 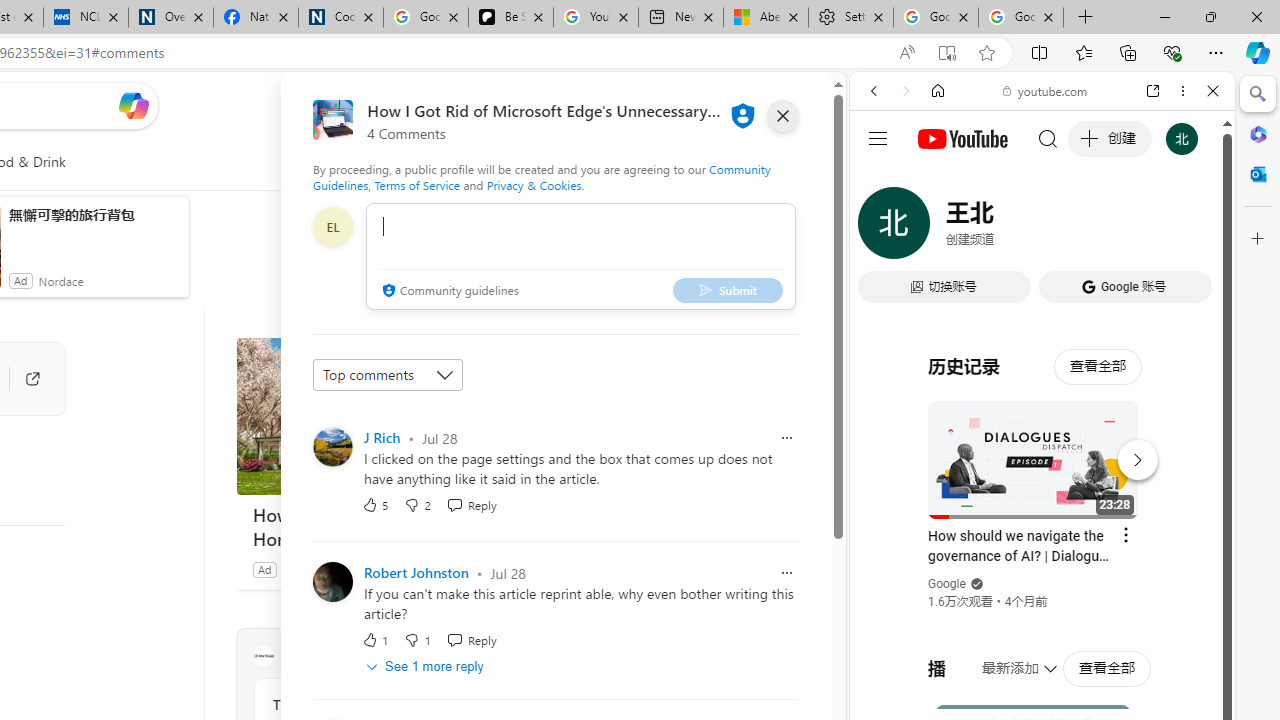 I want to click on Personalize, so click(x=488, y=162).